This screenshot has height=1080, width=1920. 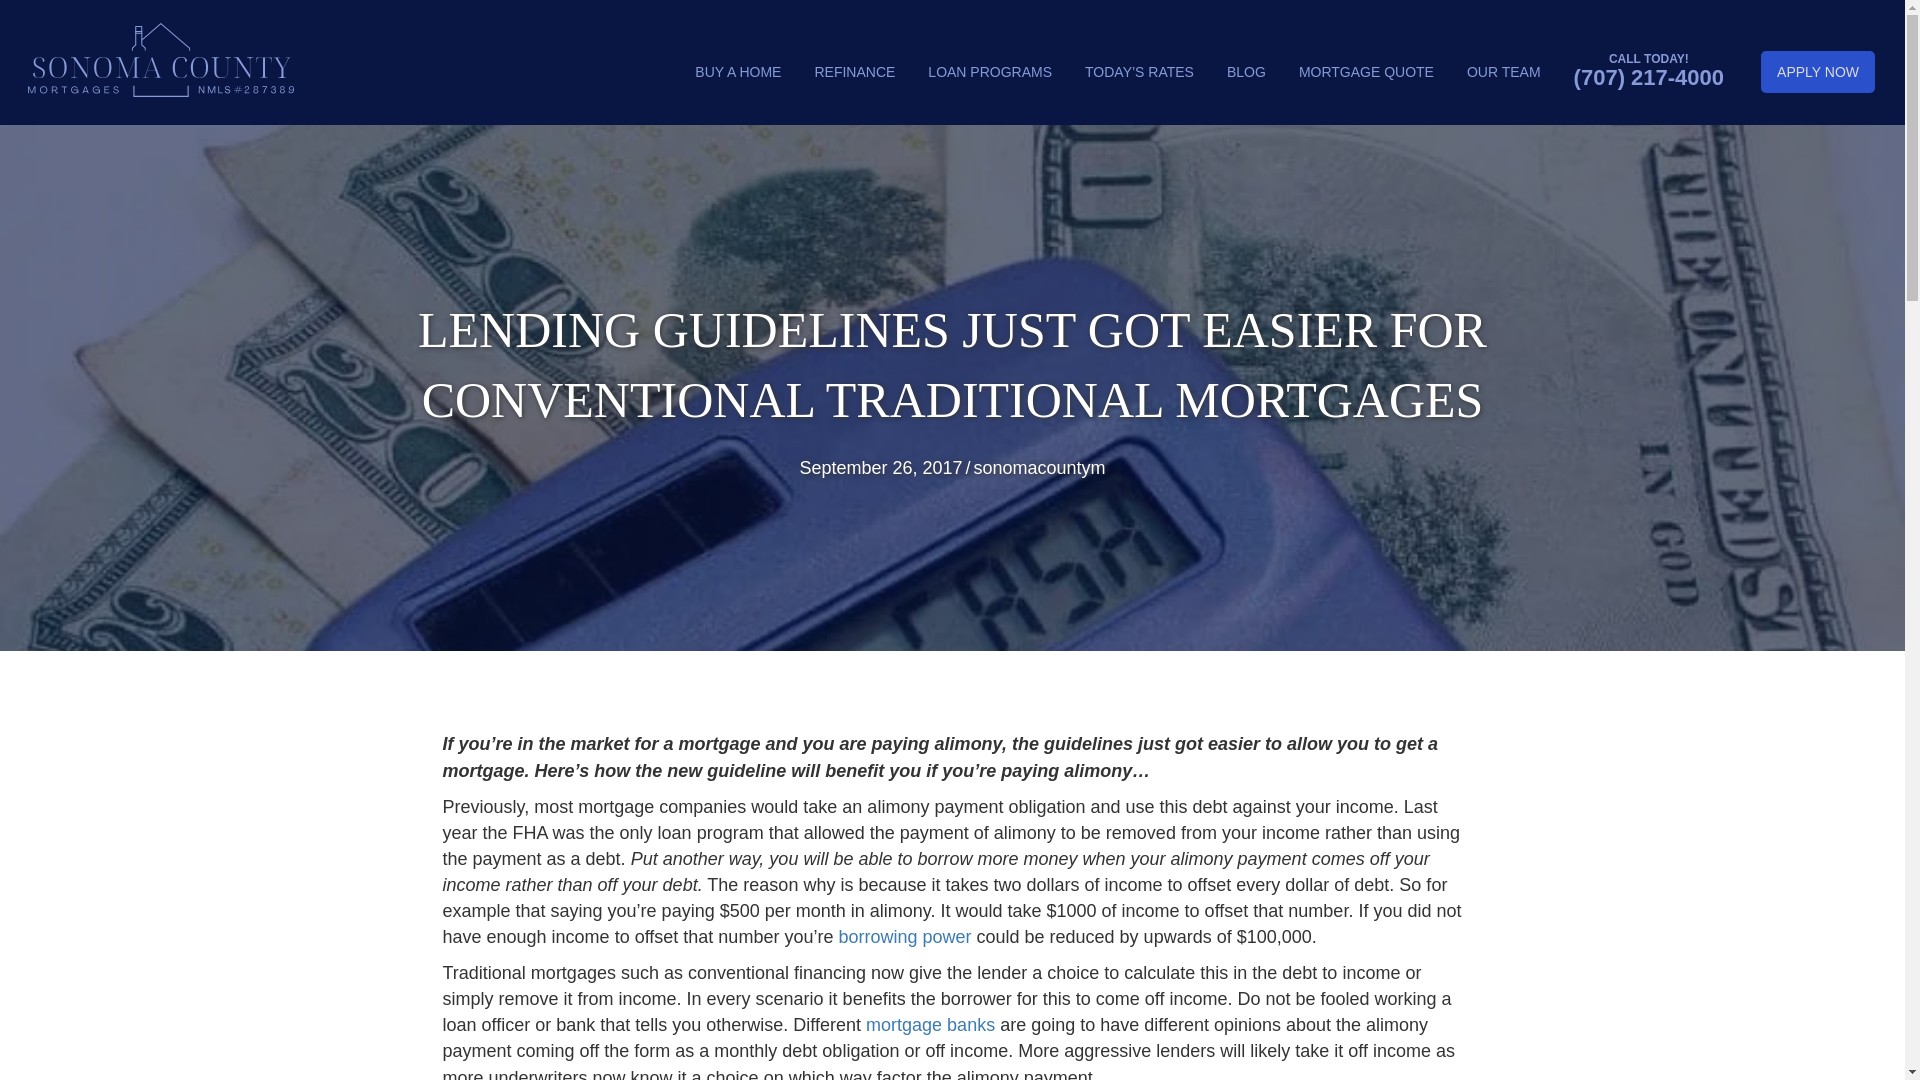 What do you see at coordinates (1504, 71) in the screenshot?
I see `OUR TEAM` at bounding box center [1504, 71].